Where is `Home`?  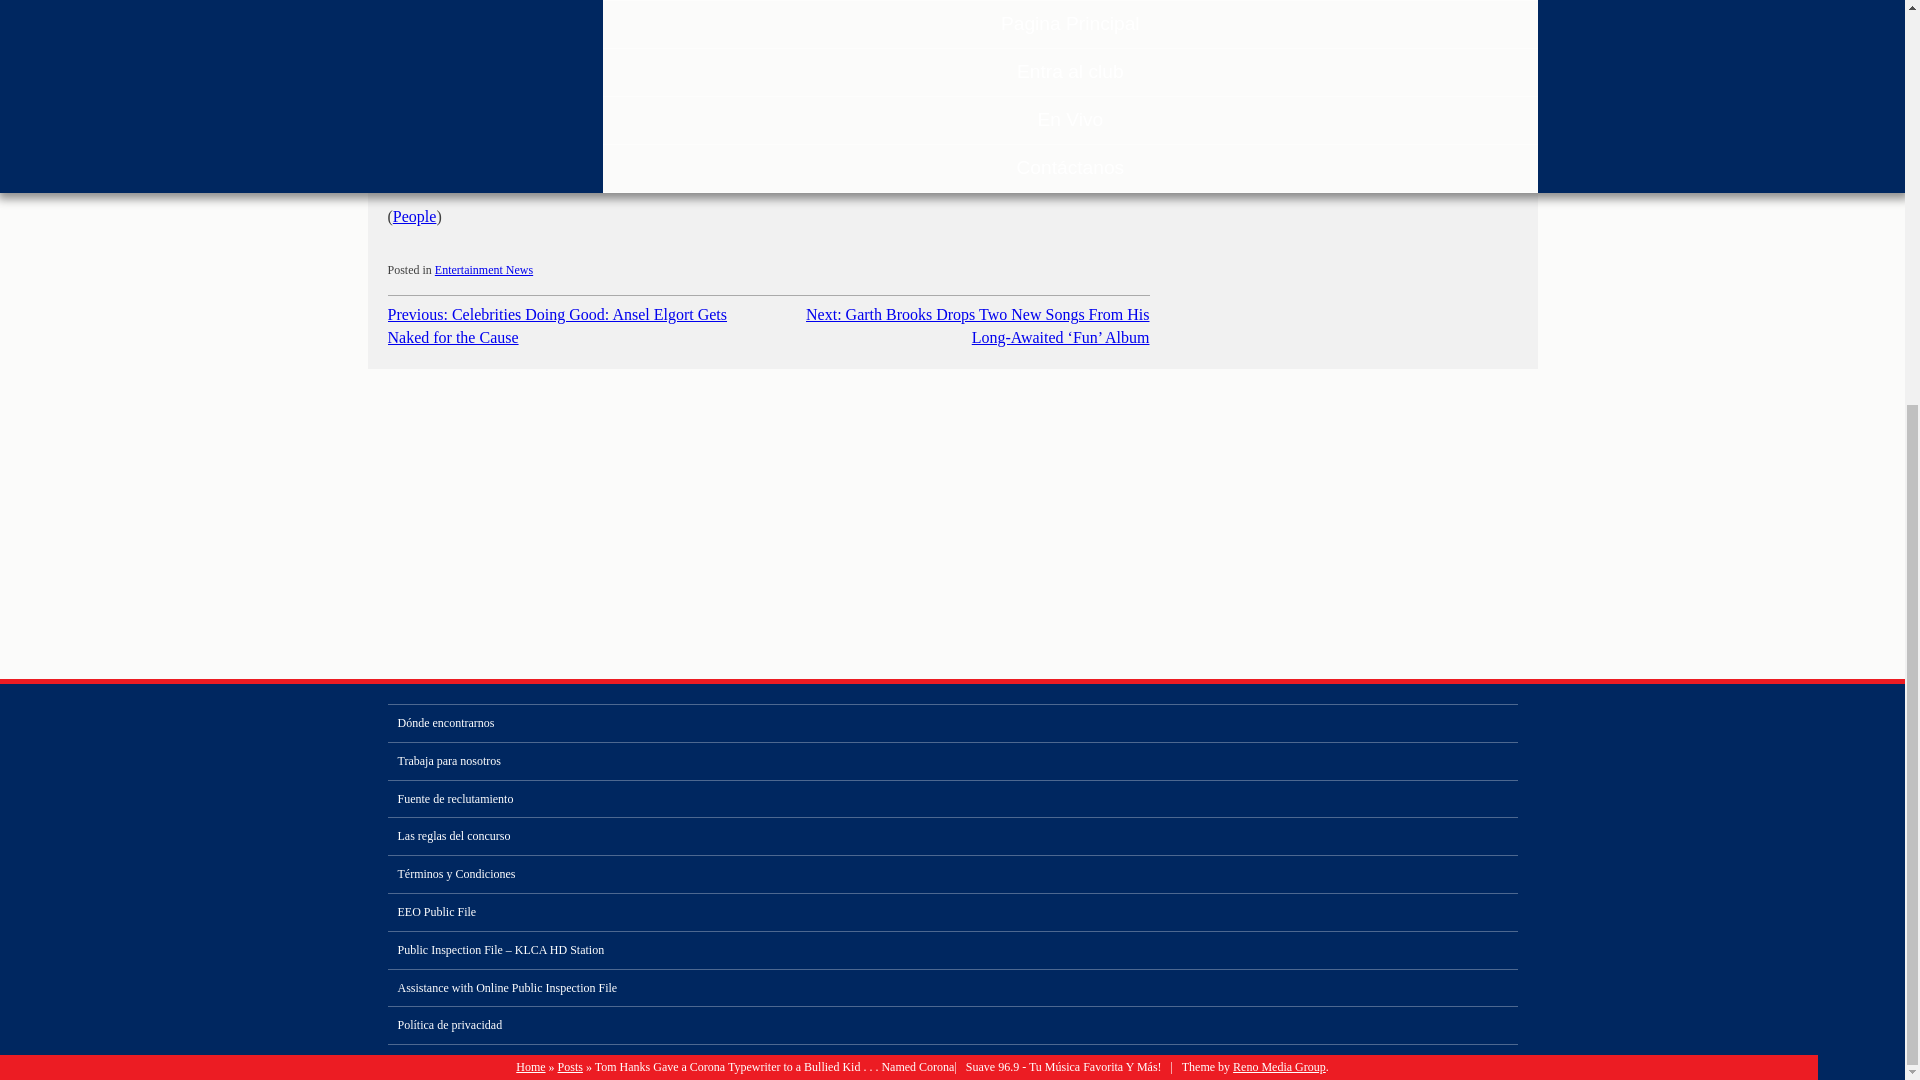 Home is located at coordinates (530, 1066).